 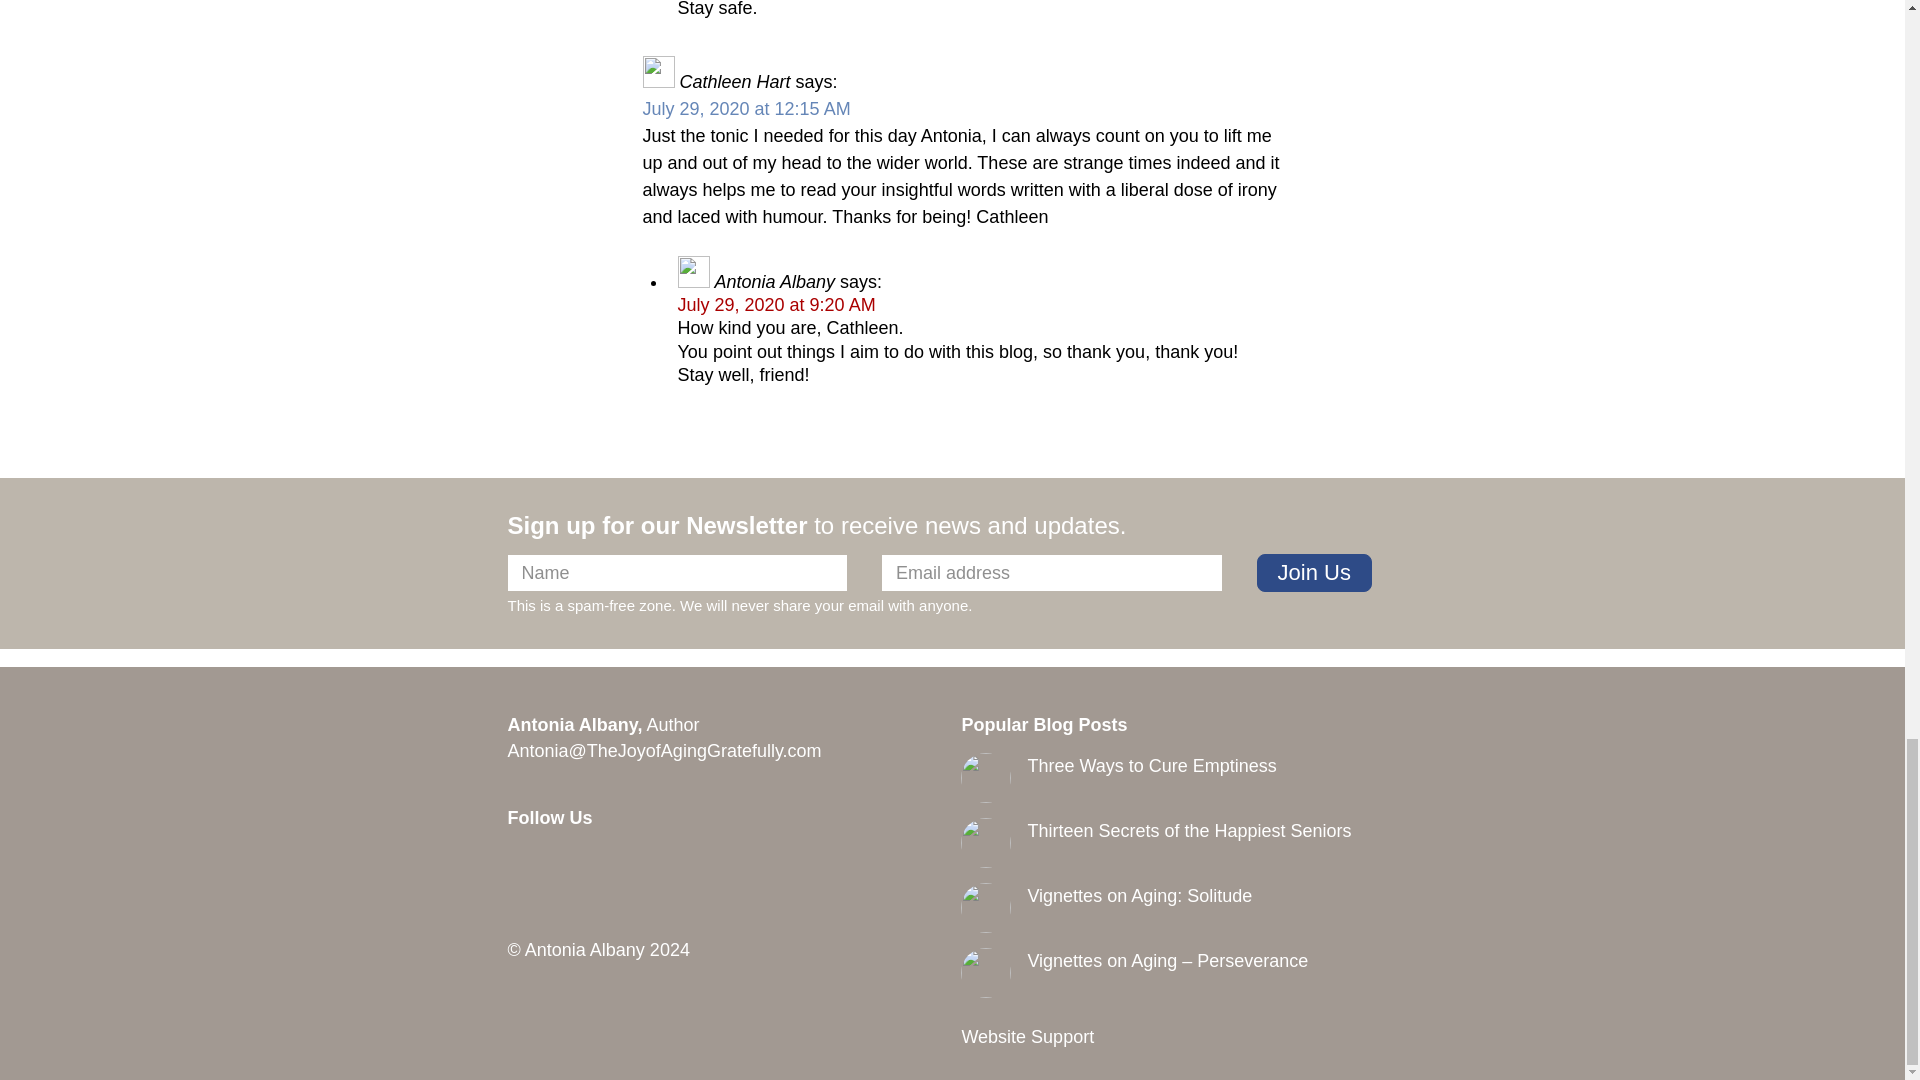 I want to click on Three Ways to Cure Emptiness, so click(x=1152, y=766).